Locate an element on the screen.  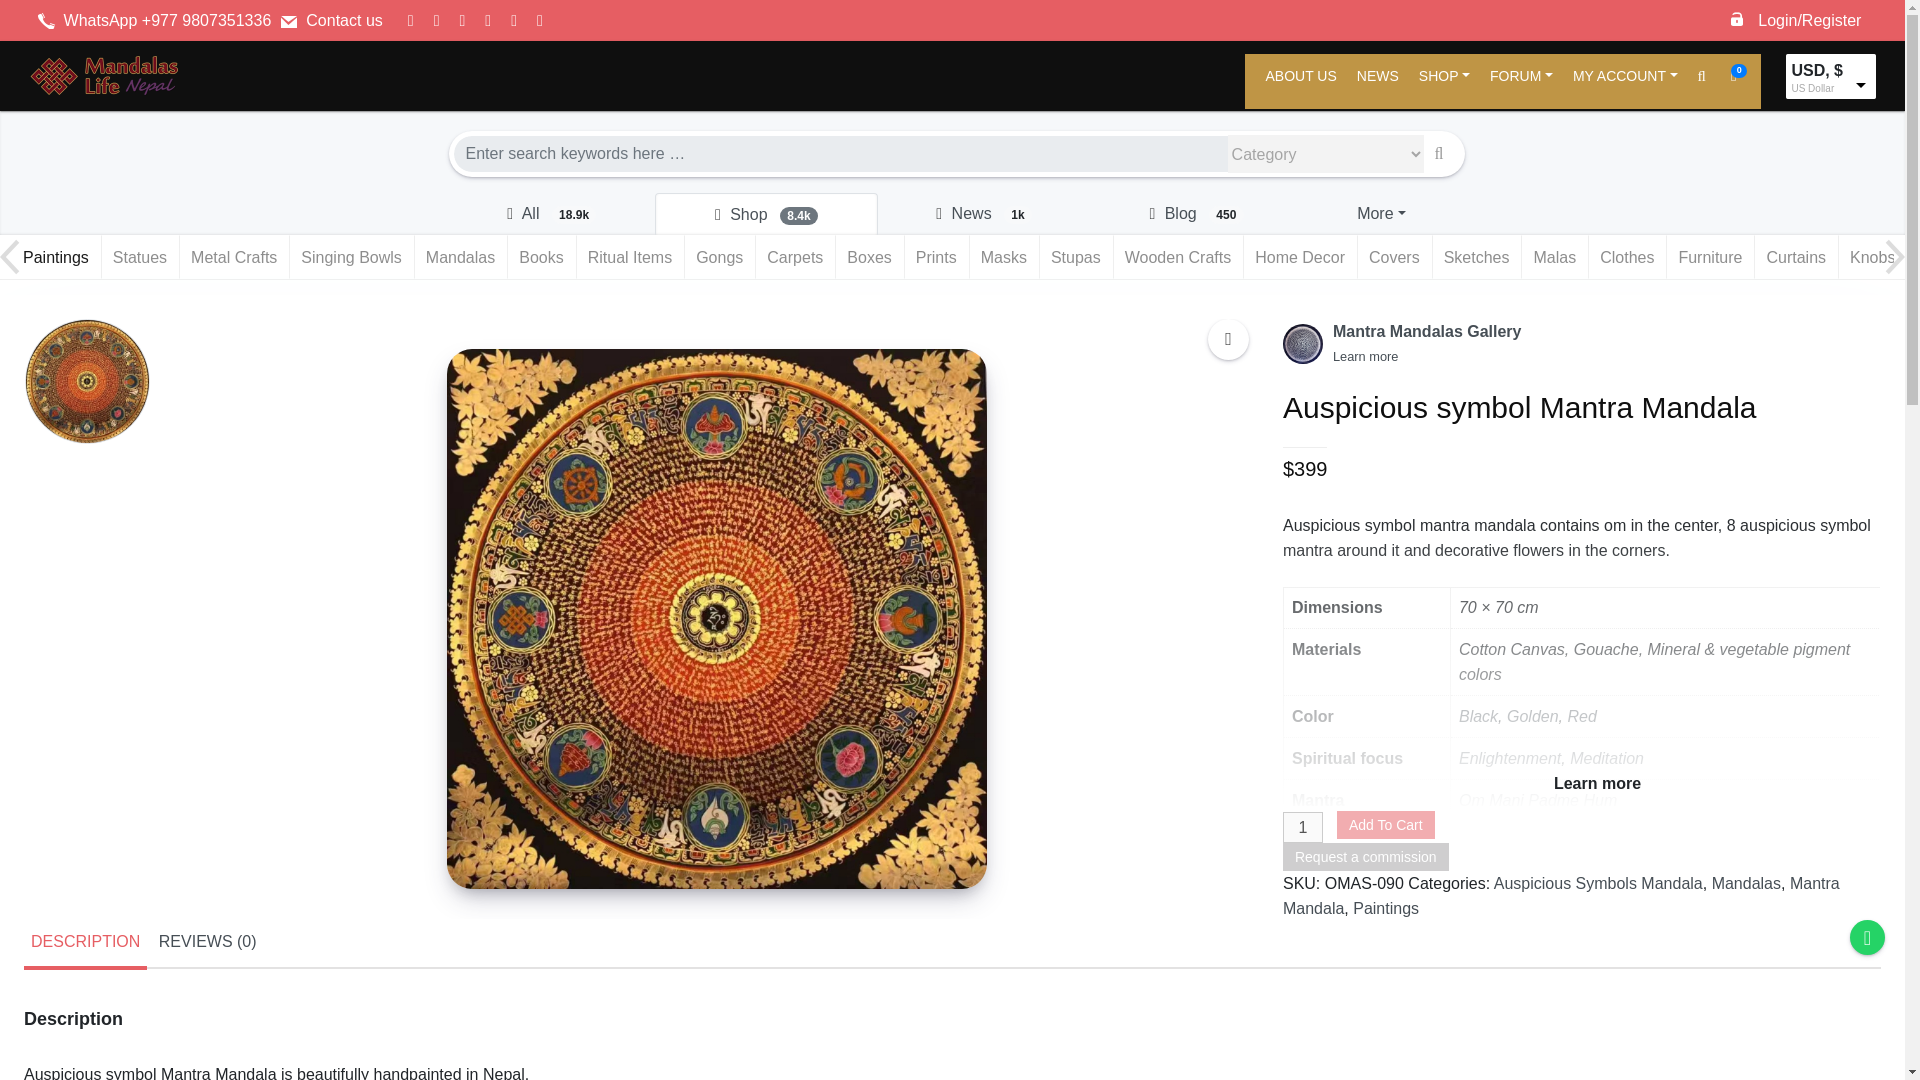
ABOUT US is located at coordinates (1300, 81).